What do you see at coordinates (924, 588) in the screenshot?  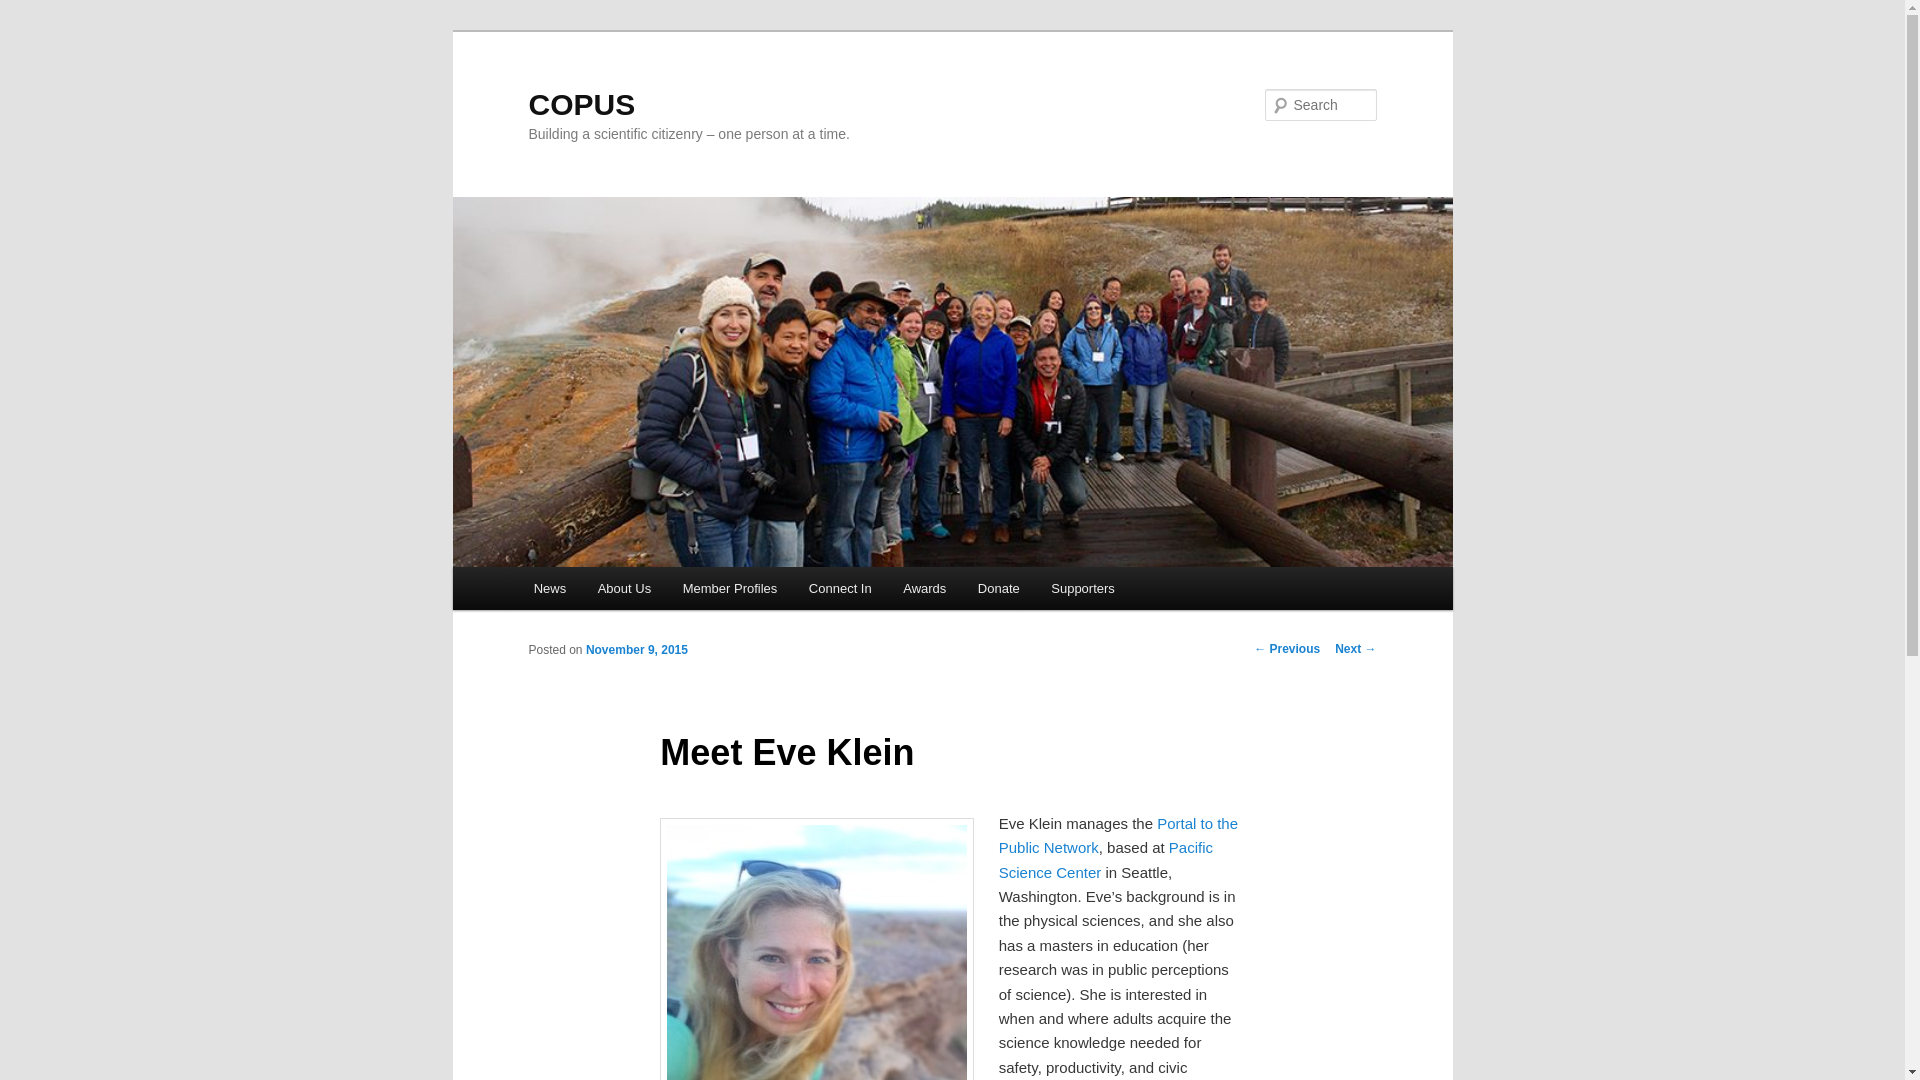 I see `Awards` at bounding box center [924, 588].